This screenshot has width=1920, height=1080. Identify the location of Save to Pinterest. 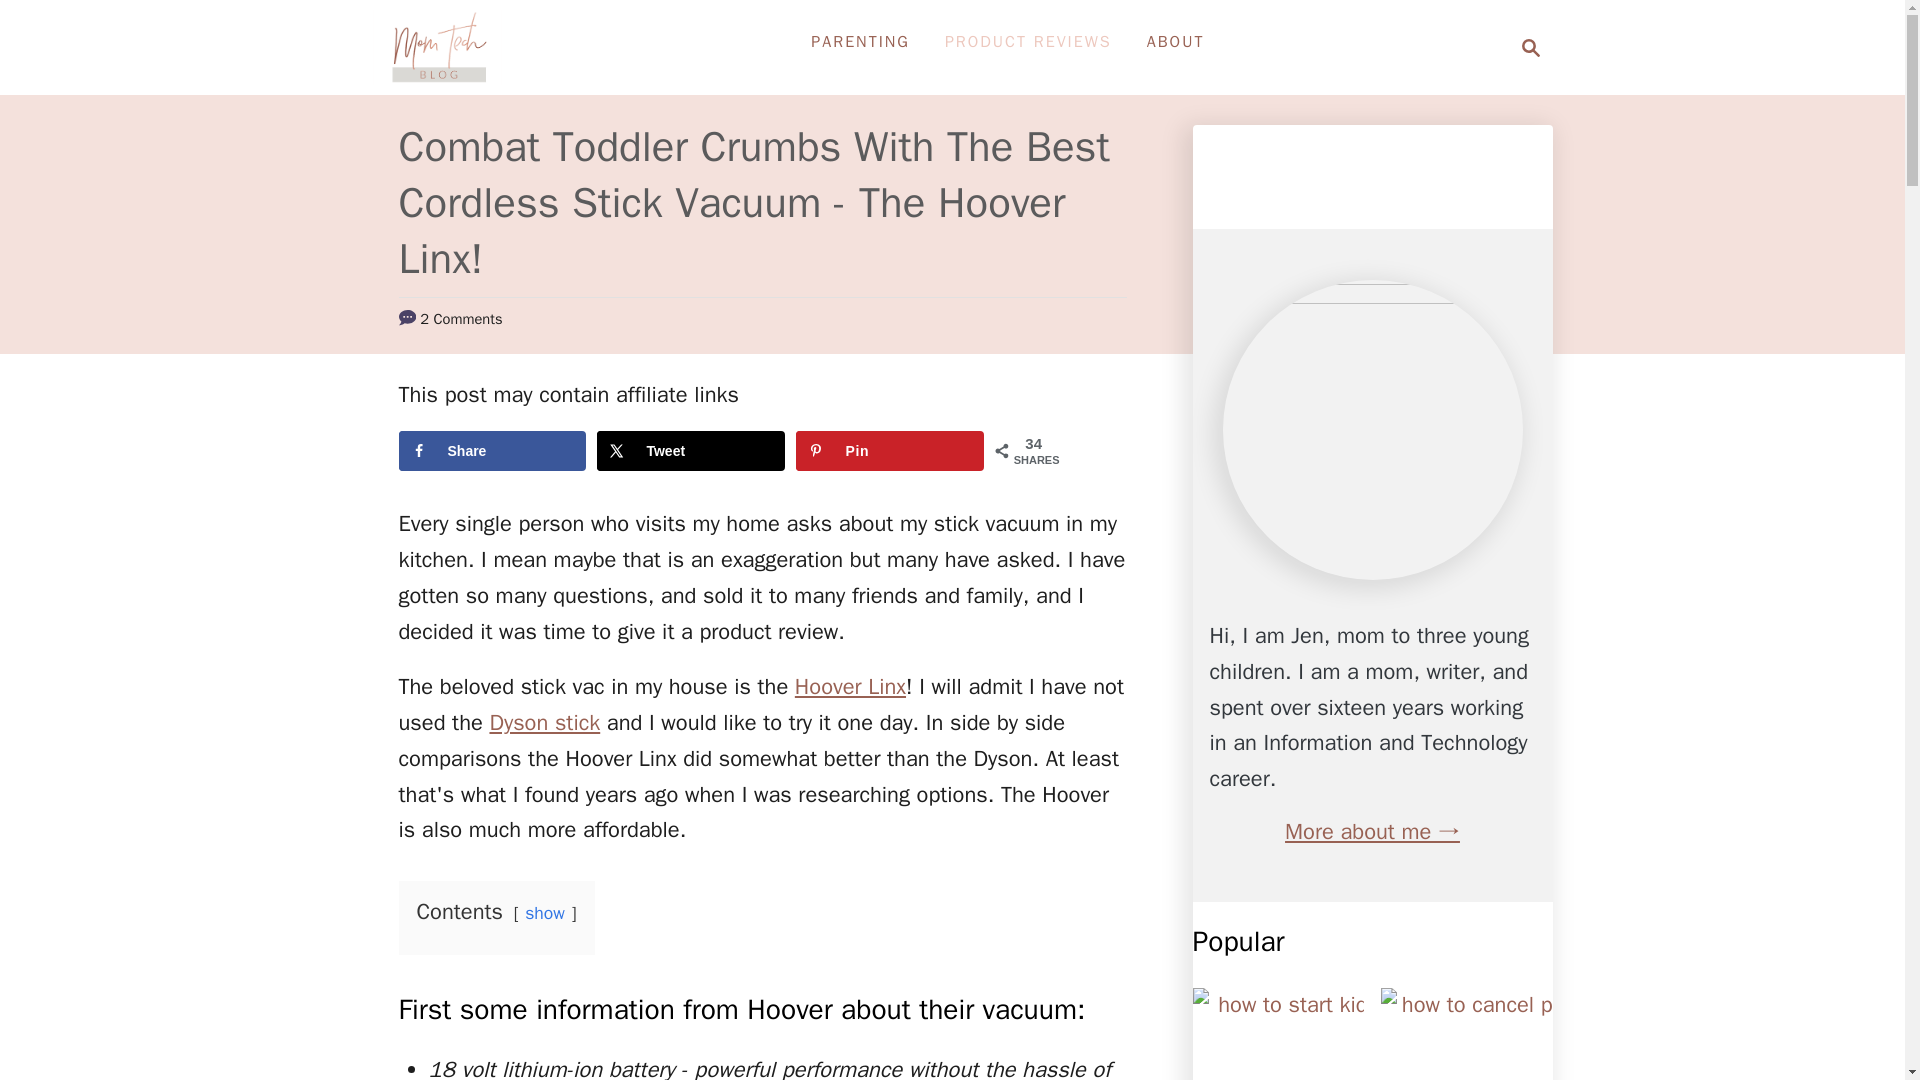
(890, 450).